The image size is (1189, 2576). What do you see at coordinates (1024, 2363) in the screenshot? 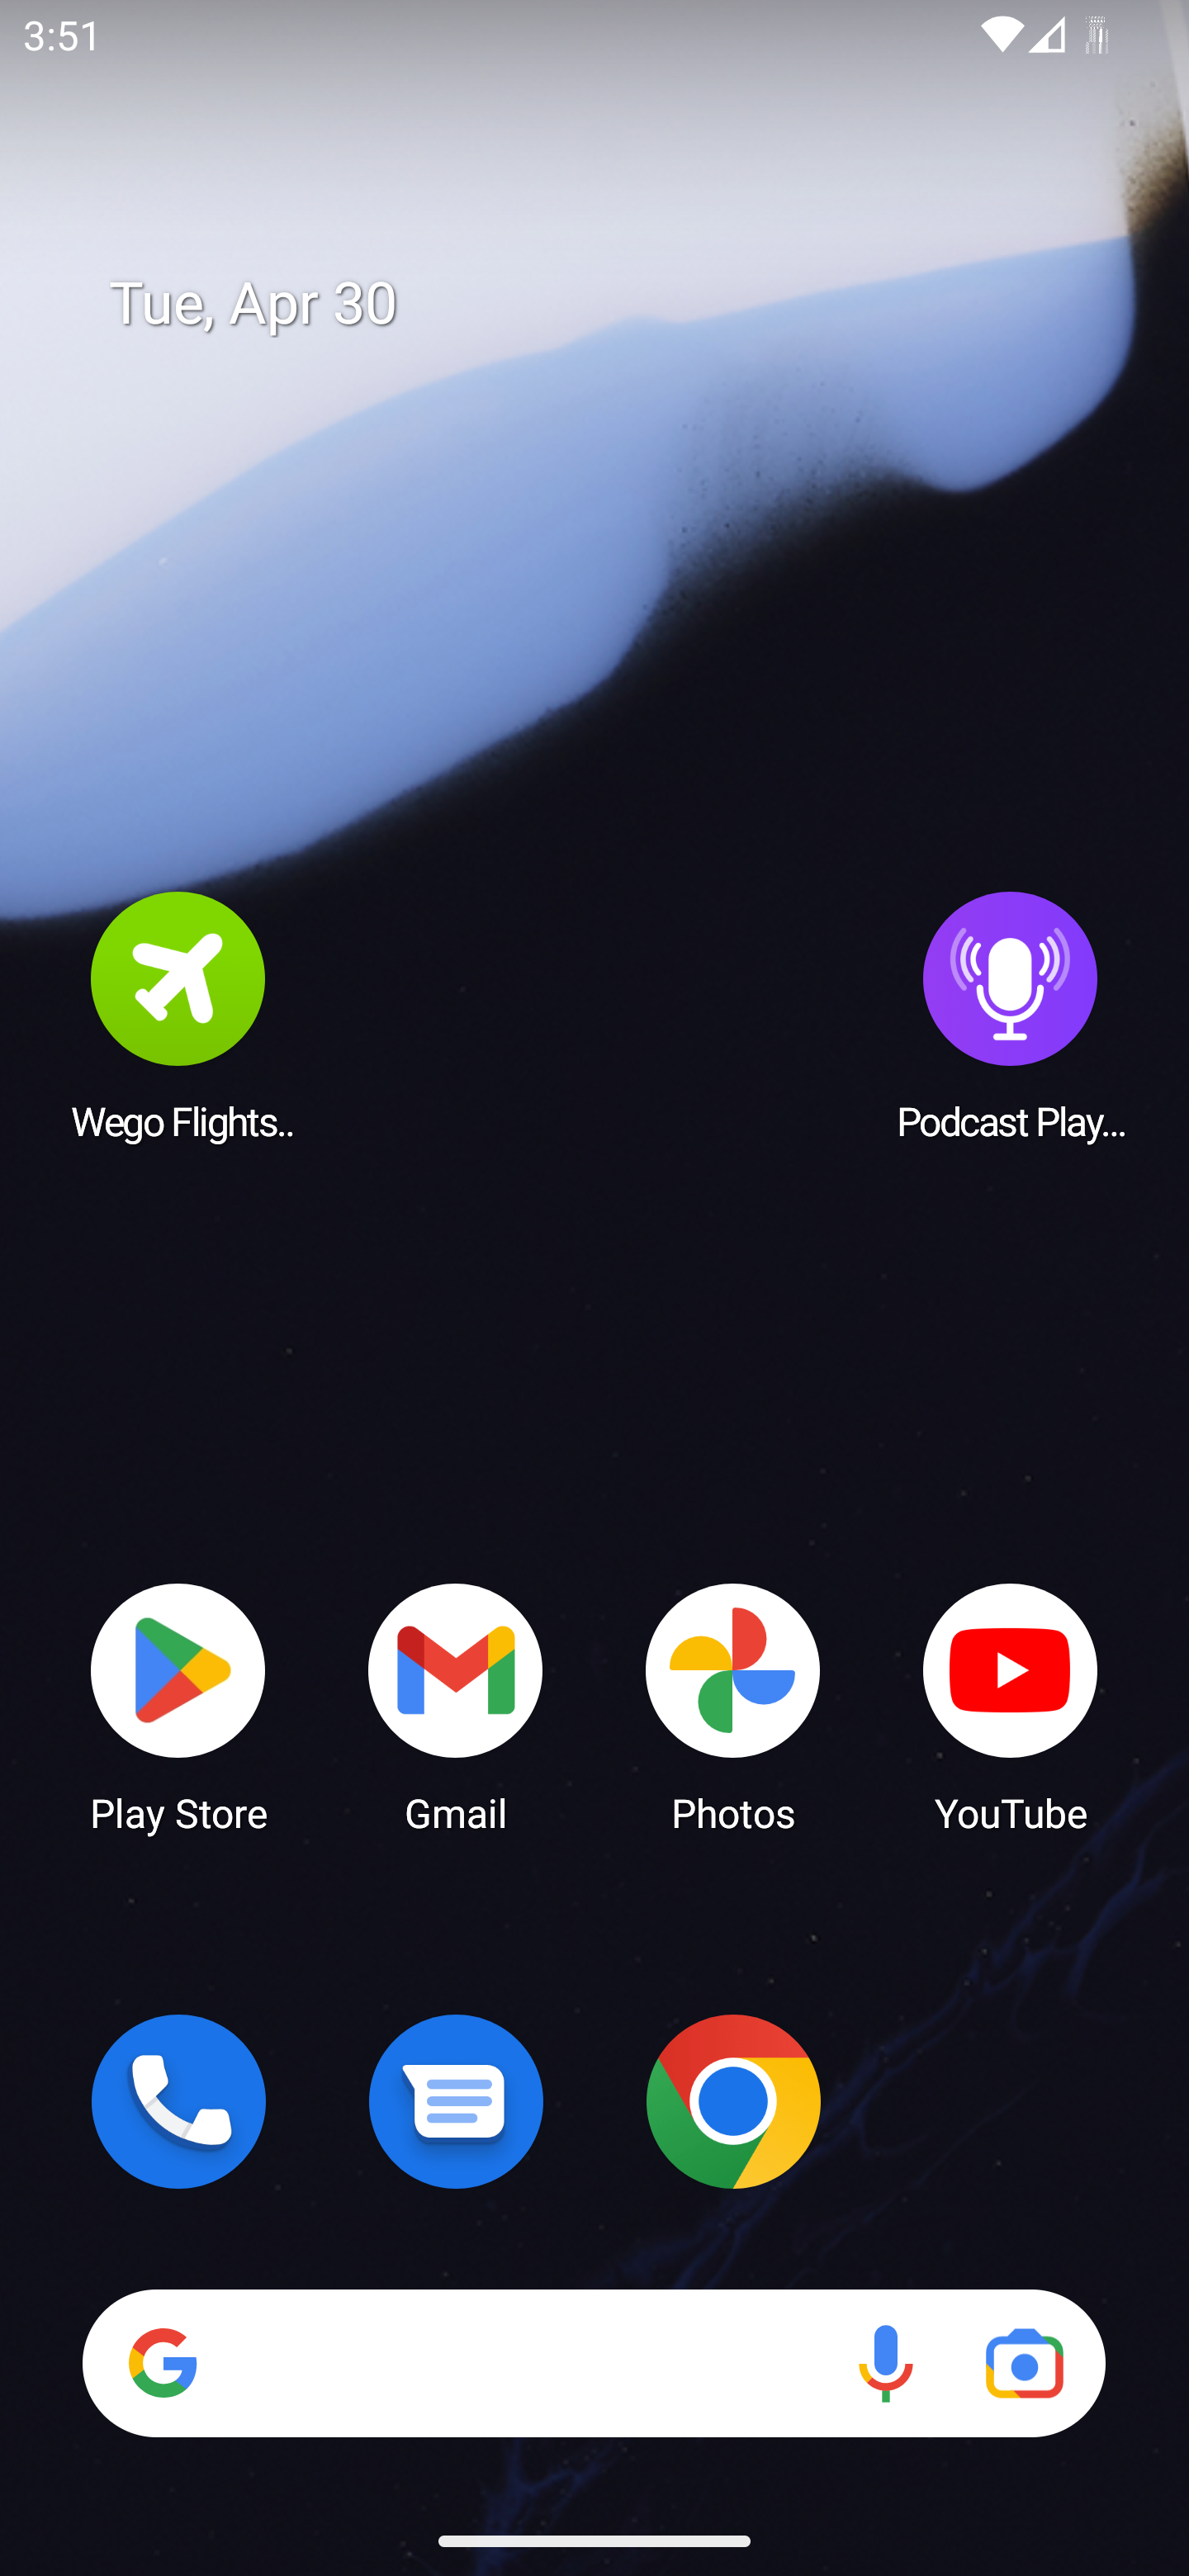
I see `Google Lens` at bounding box center [1024, 2363].